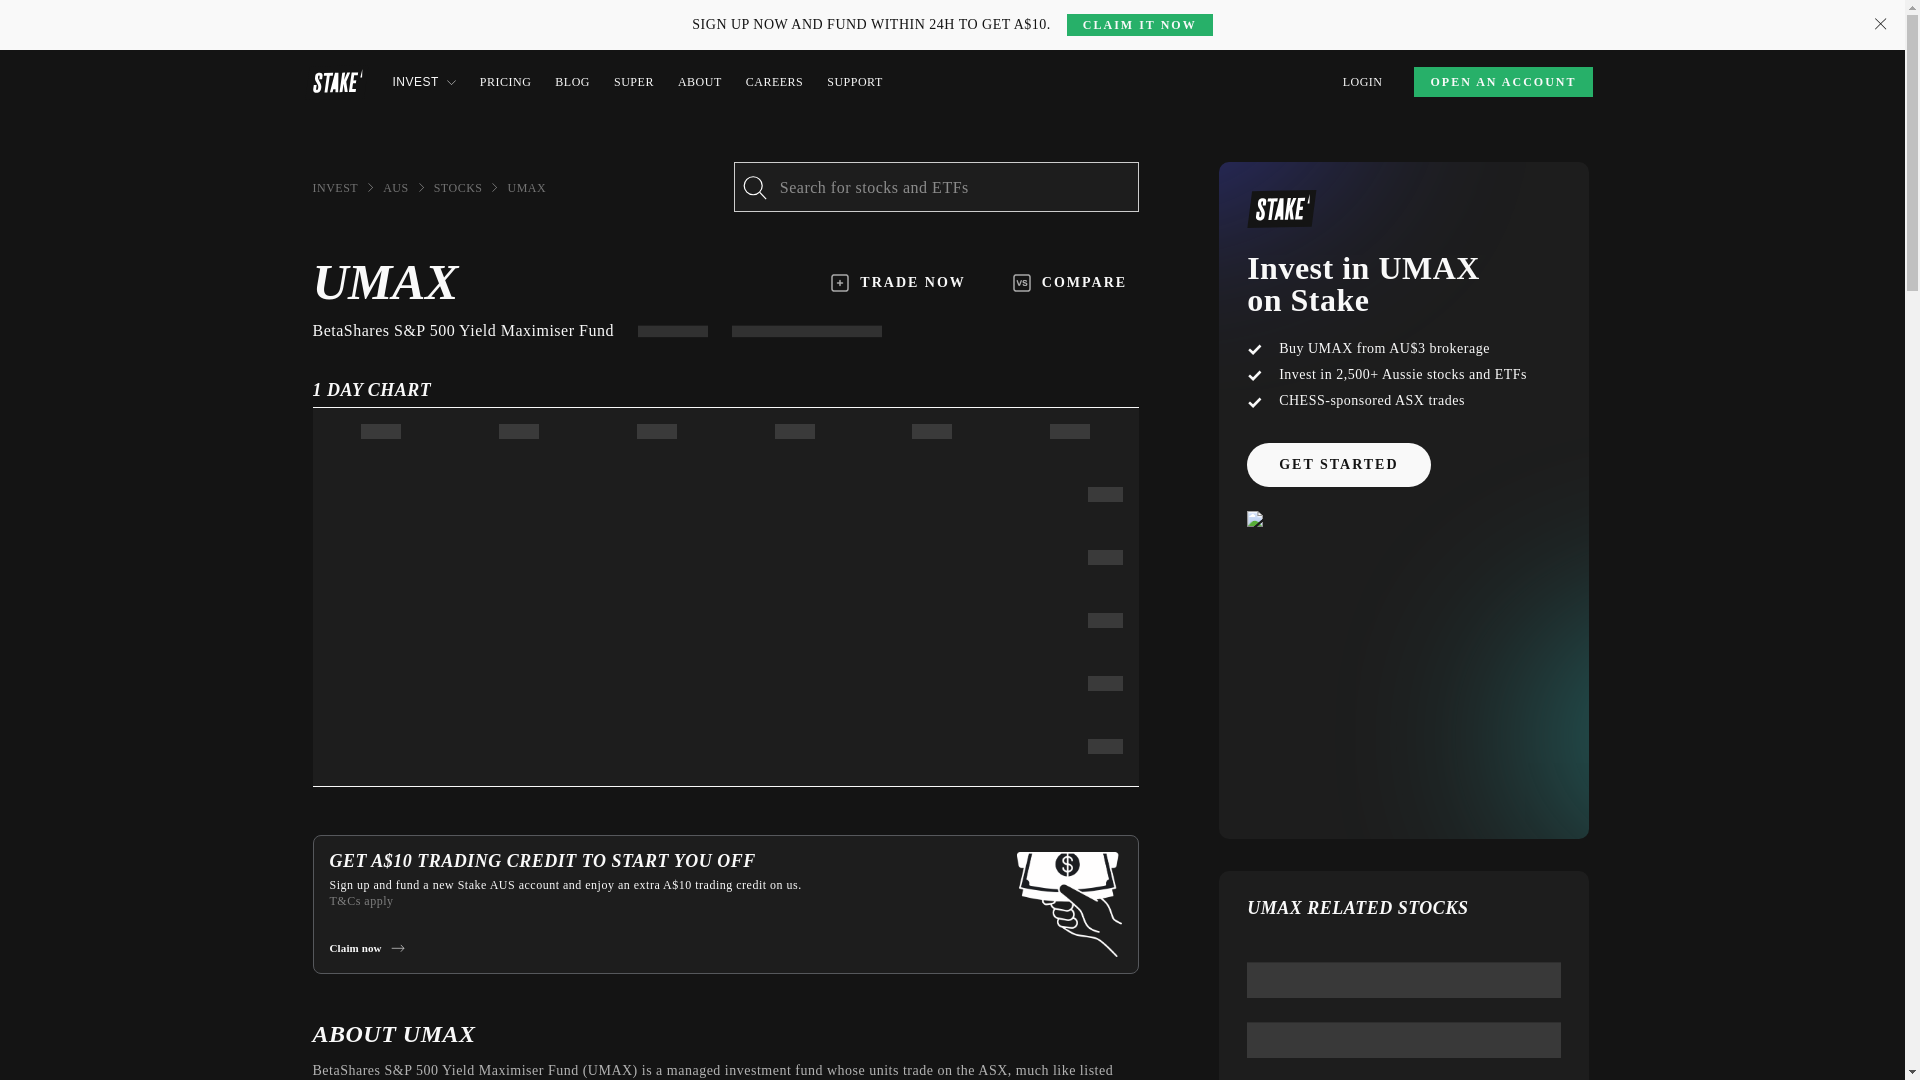 This screenshot has height=1080, width=1920. Describe the element at coordinates (366, 947) in the screenshot. I see `Claim now` at that location.